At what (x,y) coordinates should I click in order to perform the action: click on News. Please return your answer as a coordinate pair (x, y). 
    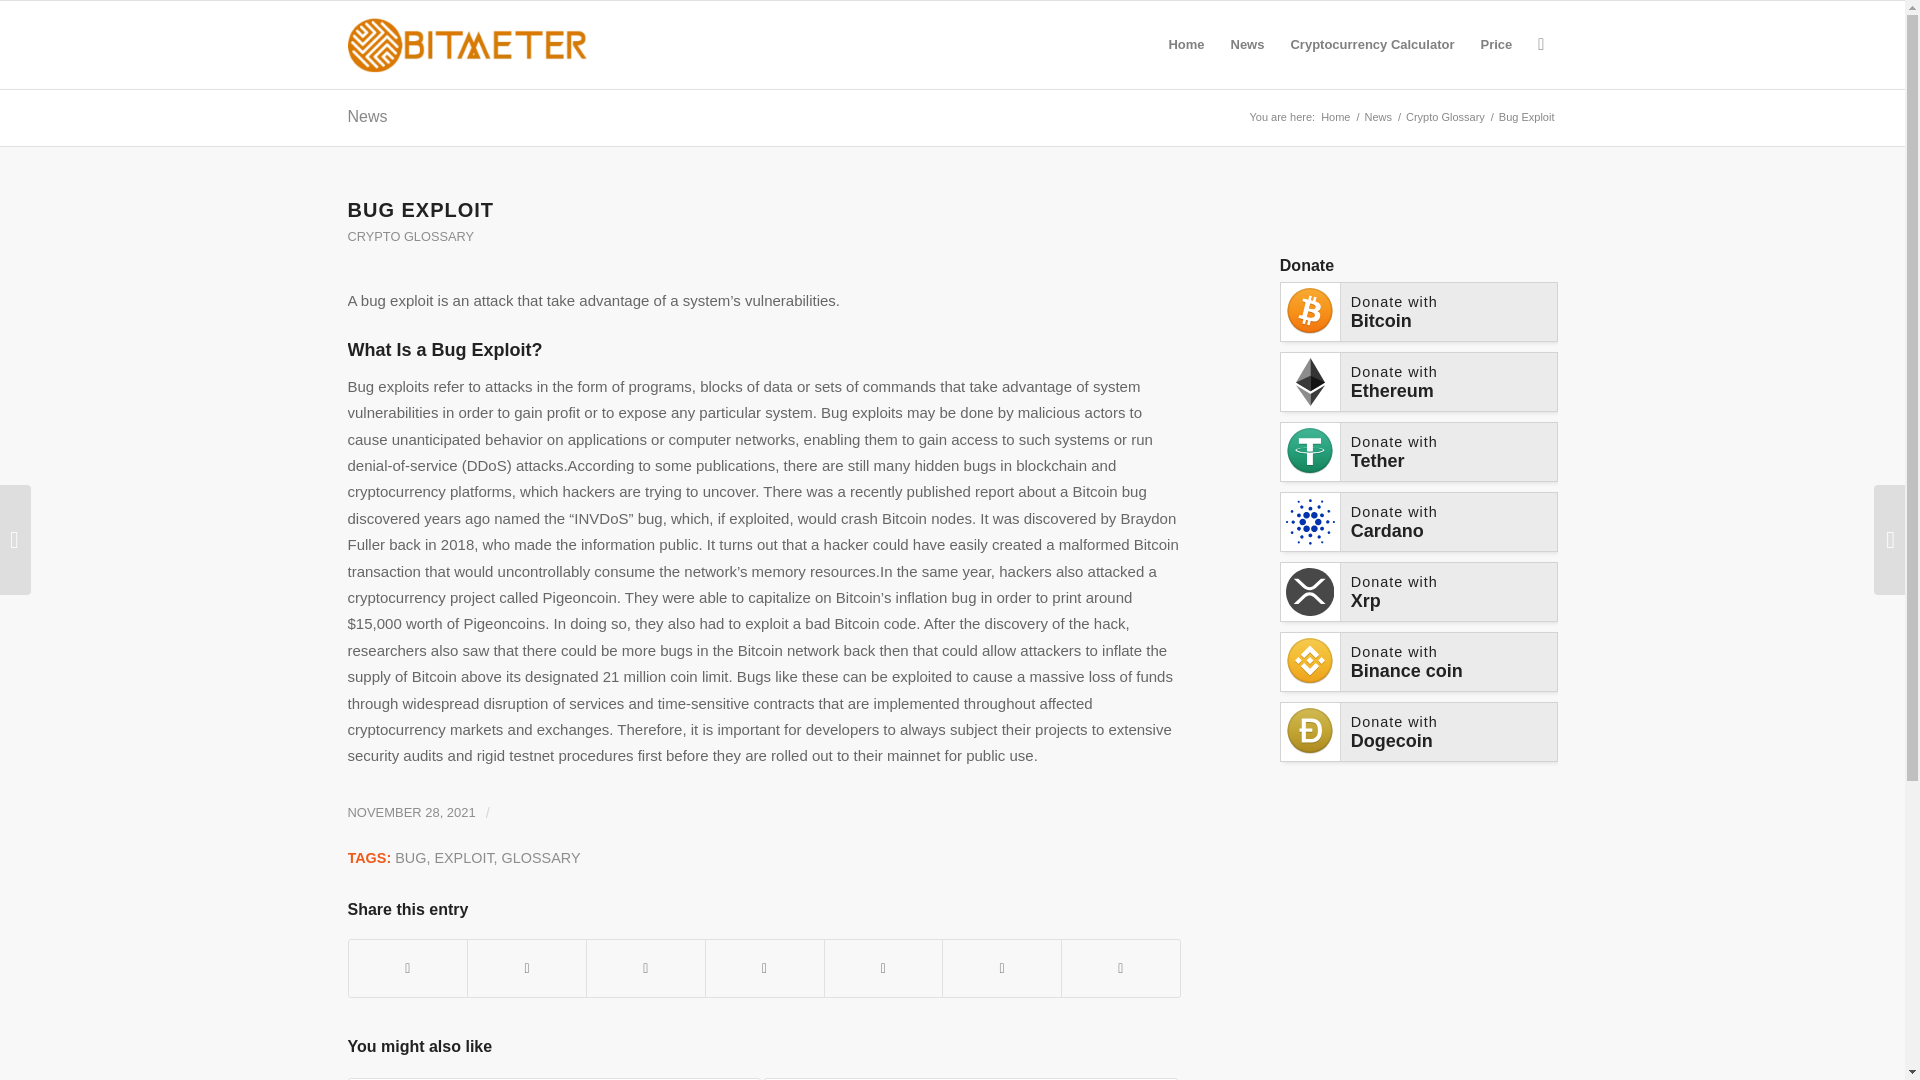
    Looking at the image, I should click on (1378, 118).